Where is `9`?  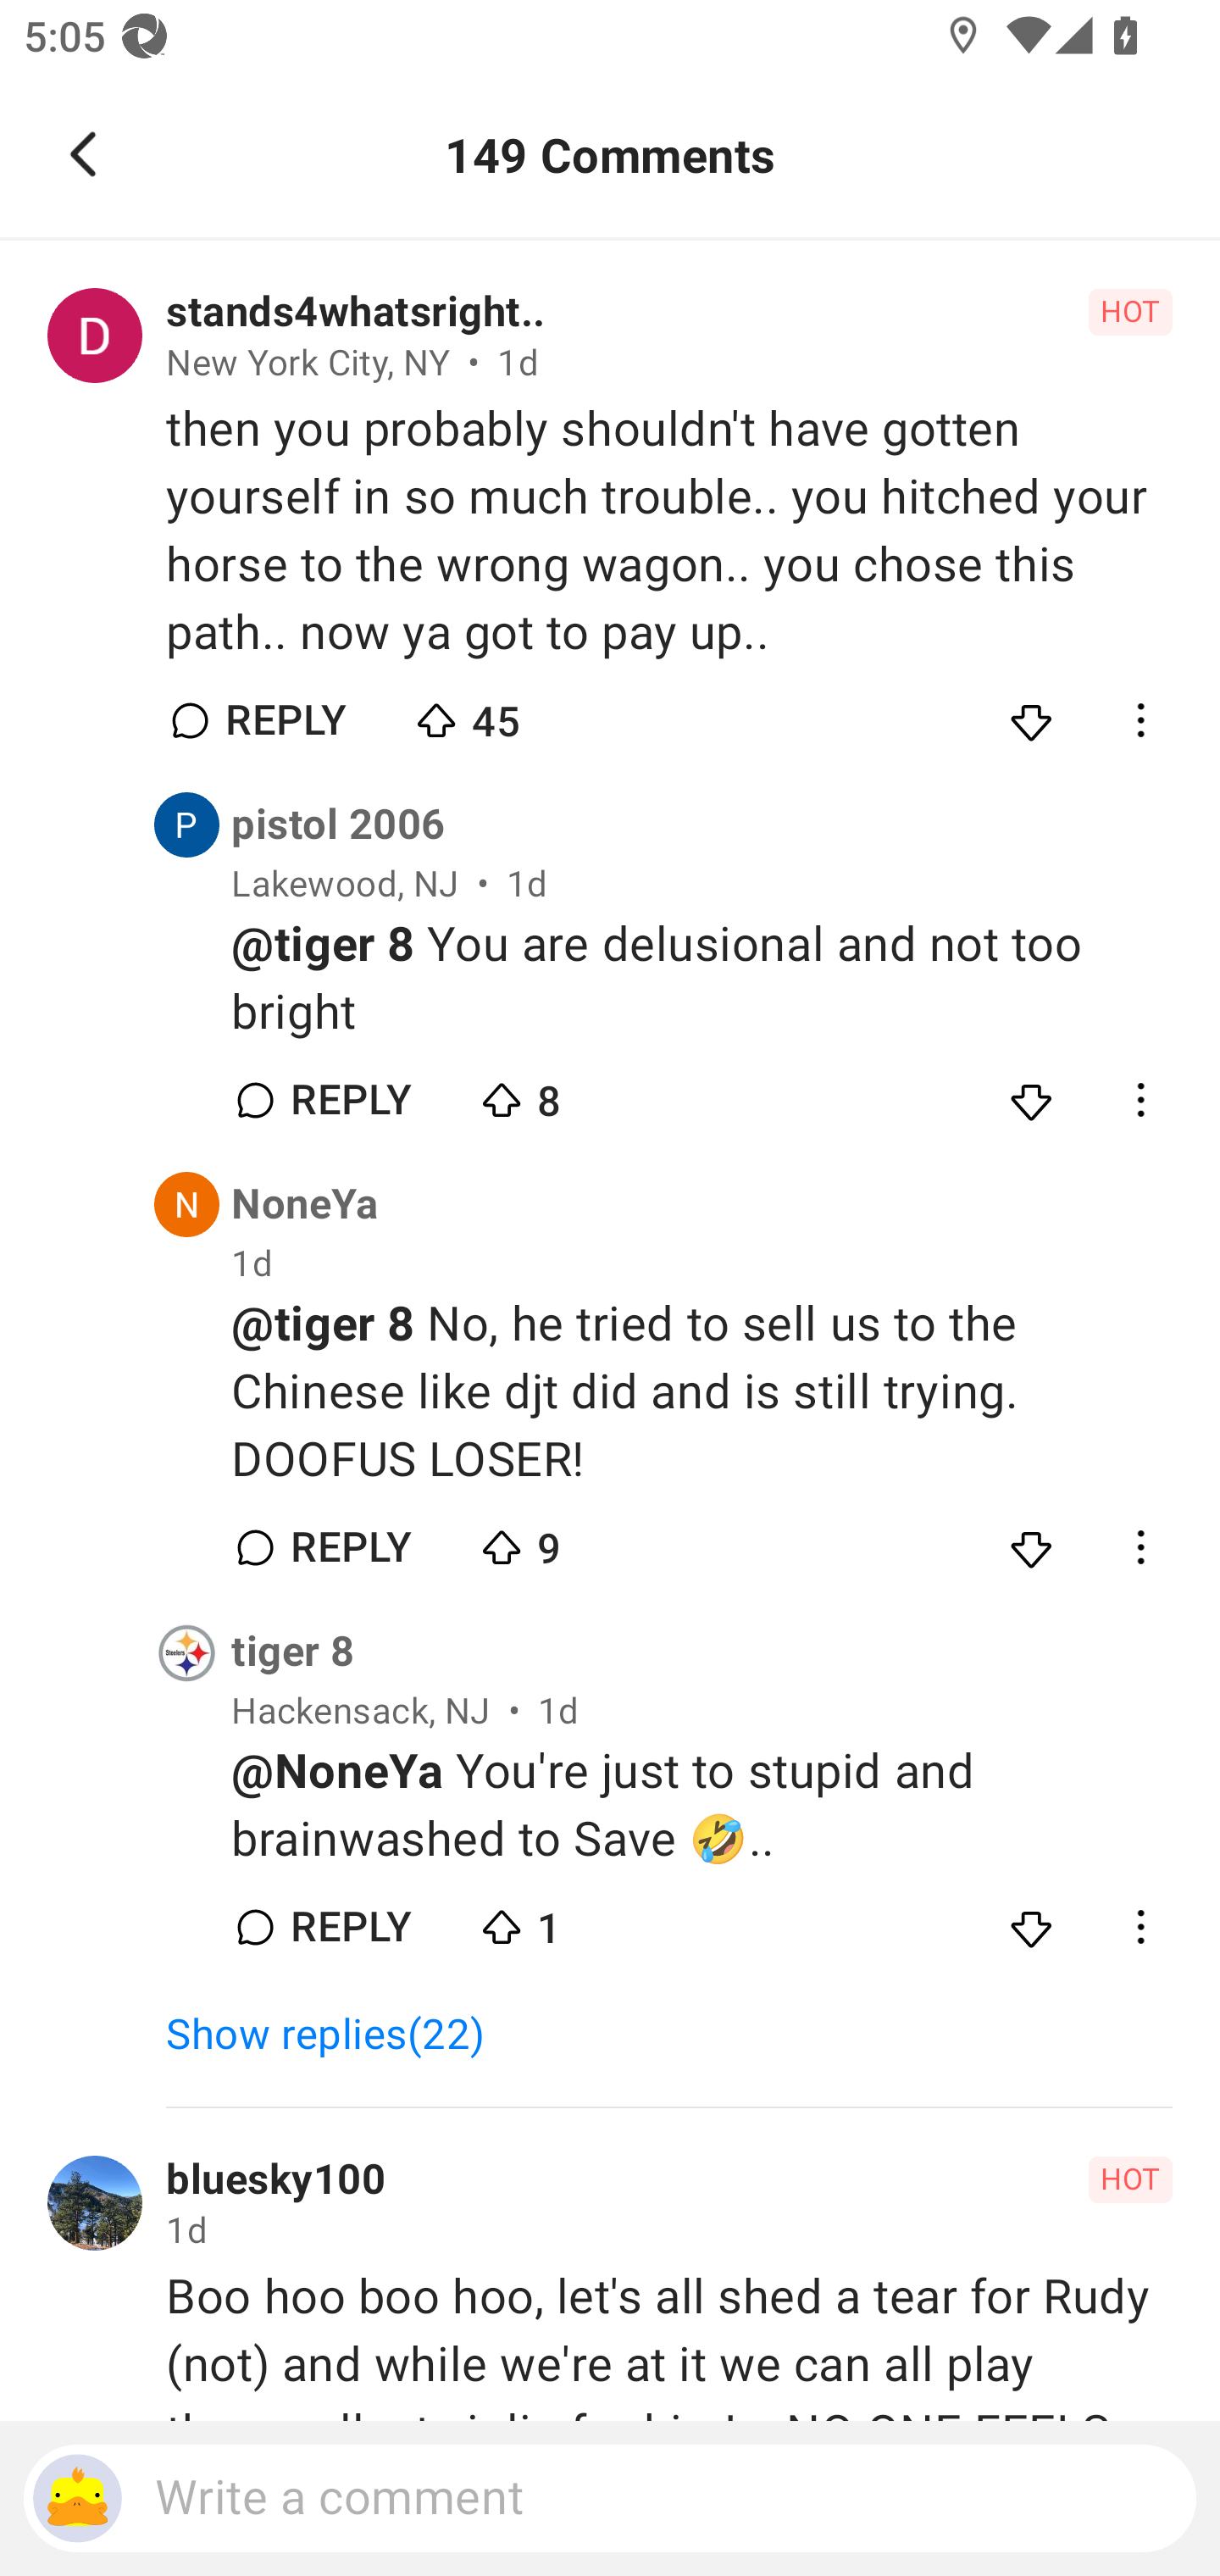 9 is located at coordinates (591, 1541).